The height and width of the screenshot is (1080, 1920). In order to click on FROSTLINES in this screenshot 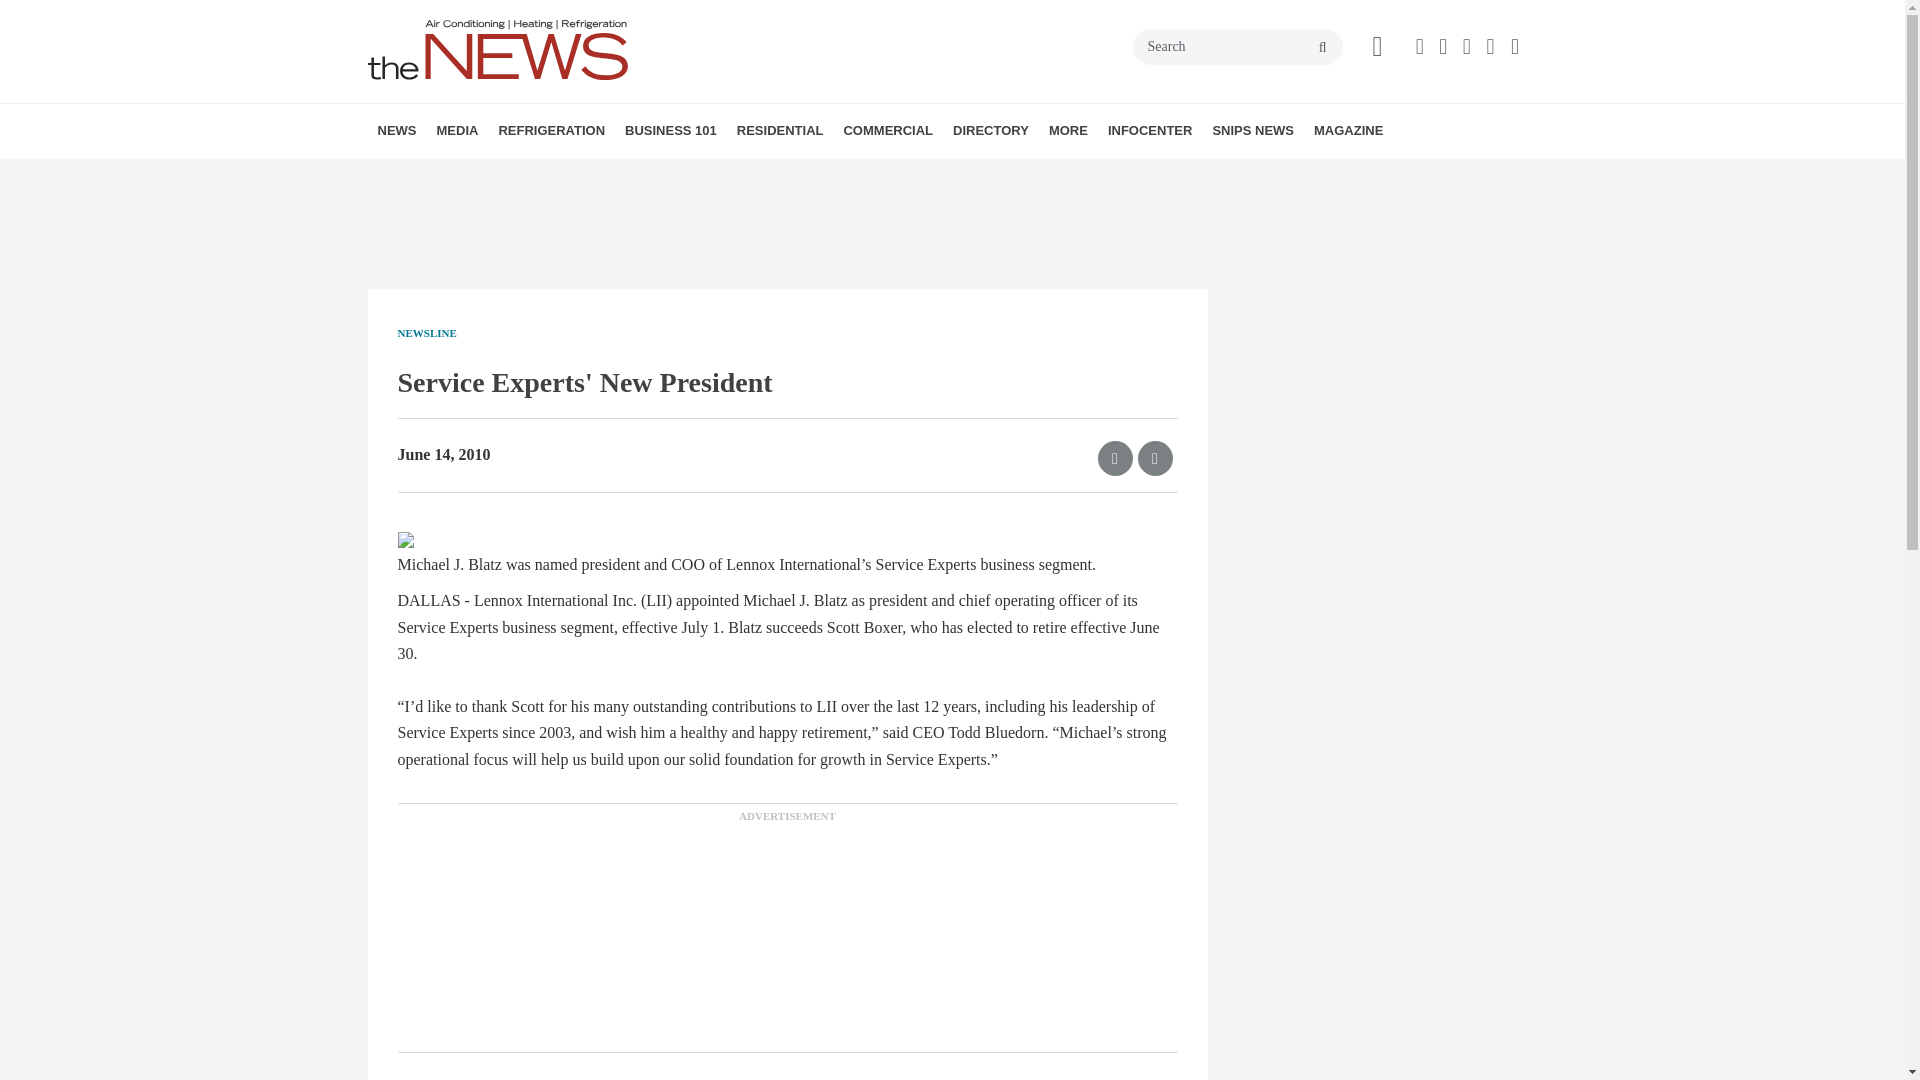, I will do `click(631, 175)`.